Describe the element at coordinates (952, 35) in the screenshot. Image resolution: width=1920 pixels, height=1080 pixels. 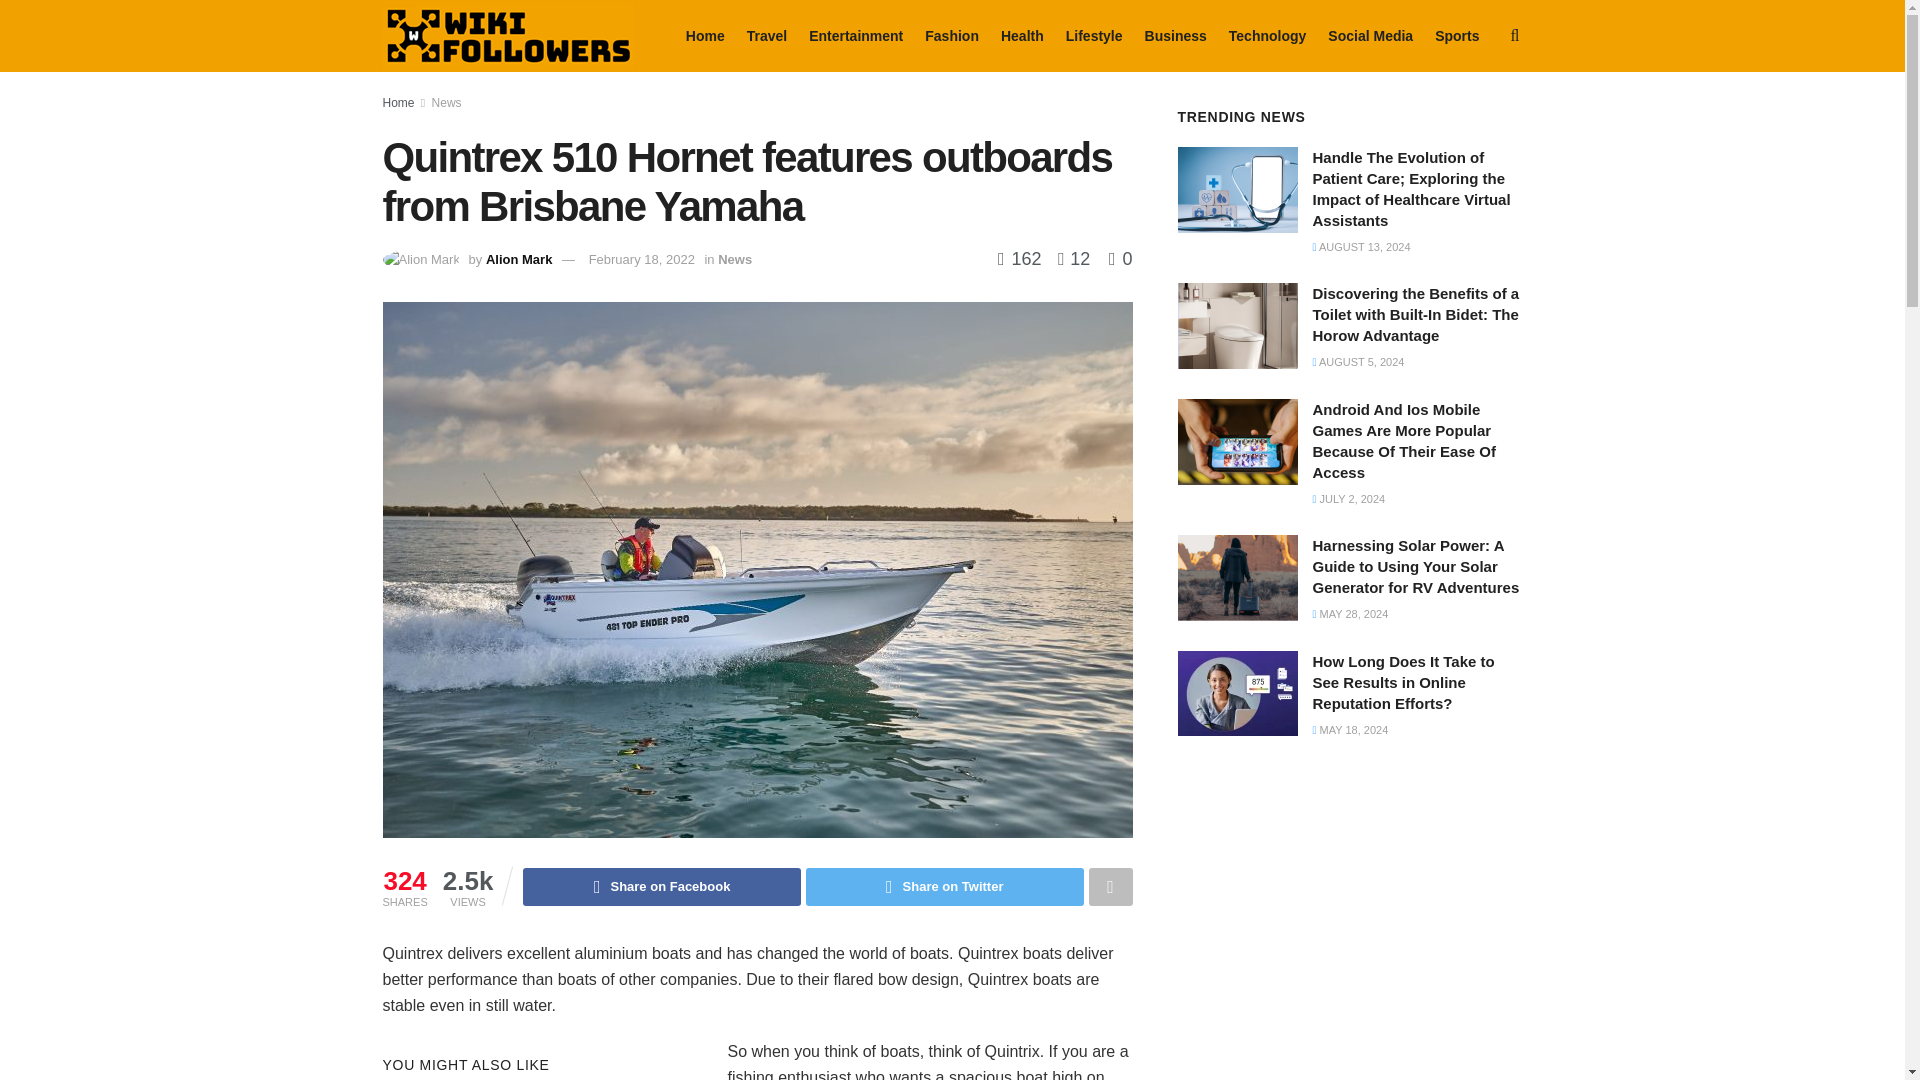
I see `Fashion` at that location.